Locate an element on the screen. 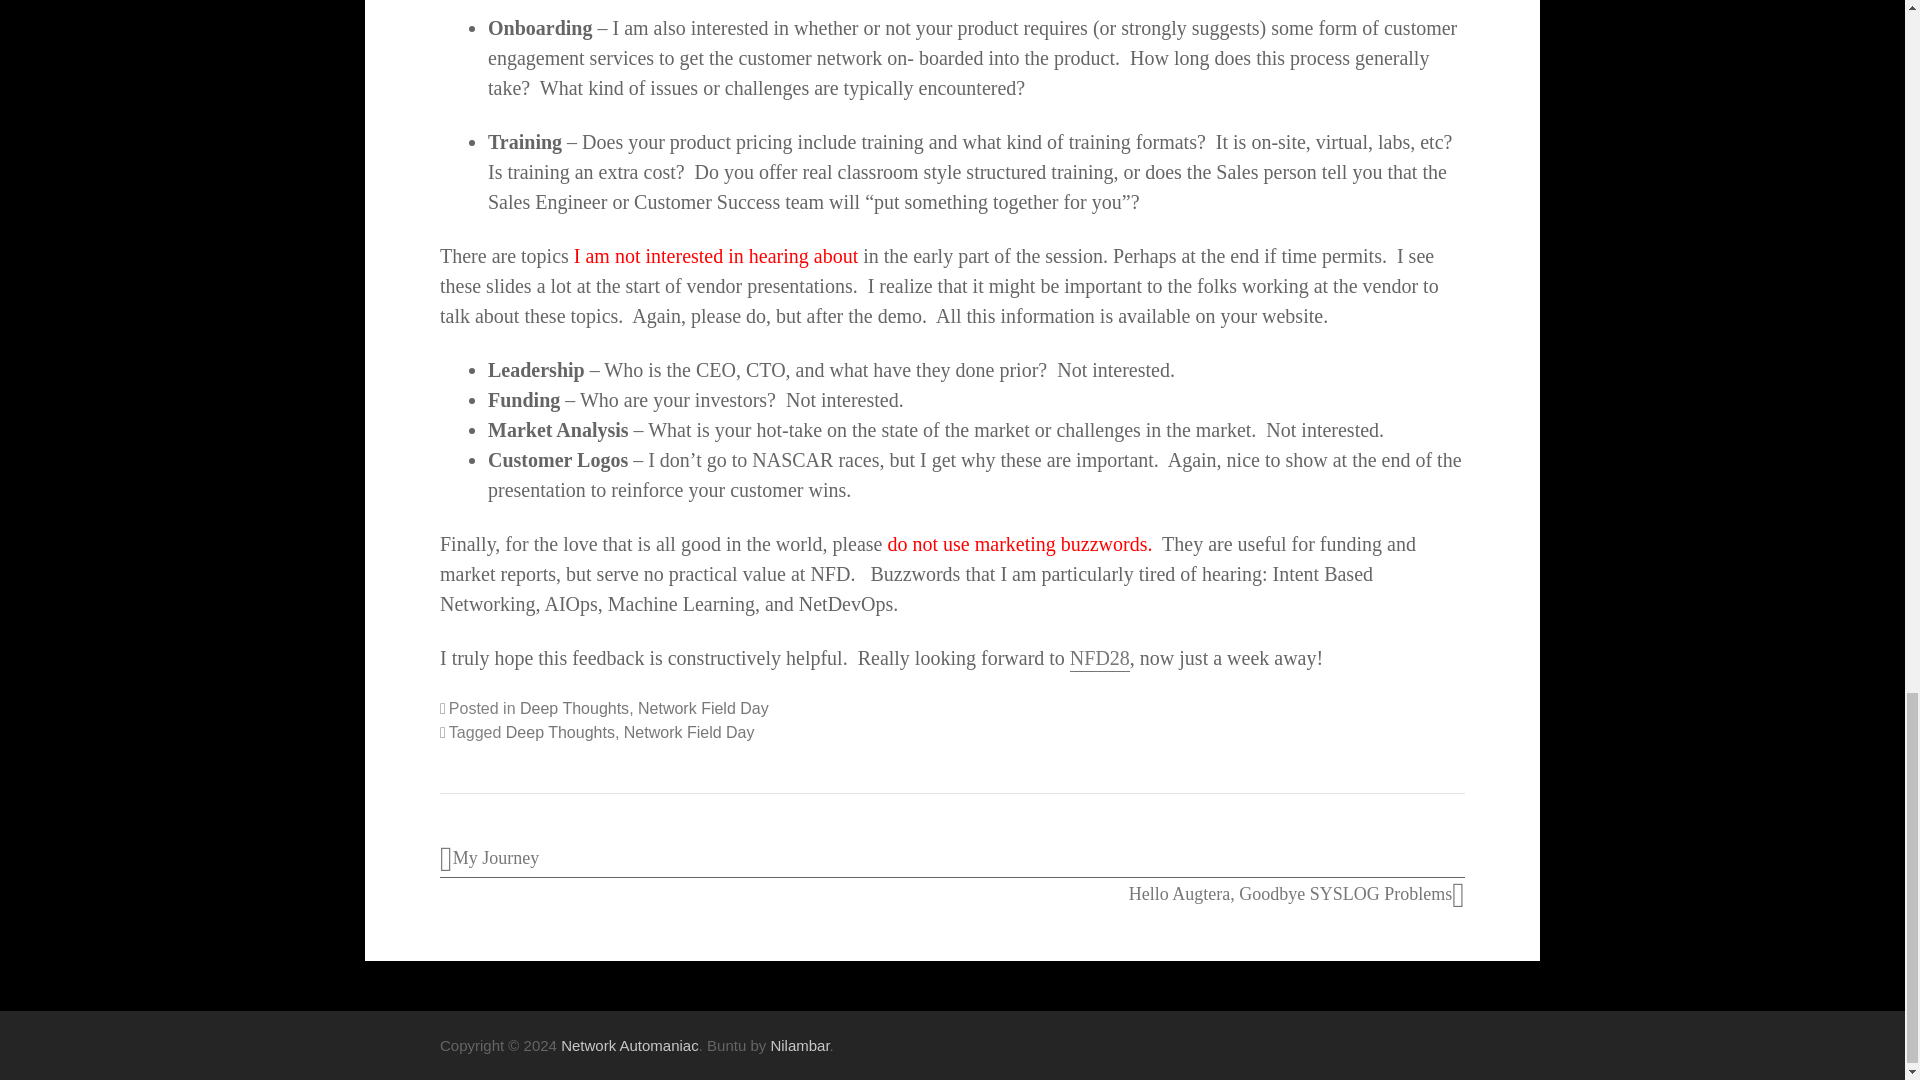 Image resolution: width=1920 pixels, height=1080 pixels. Hello Augtera, Goodbye SYSLOG Problems is located at coordinates (1296, 894).